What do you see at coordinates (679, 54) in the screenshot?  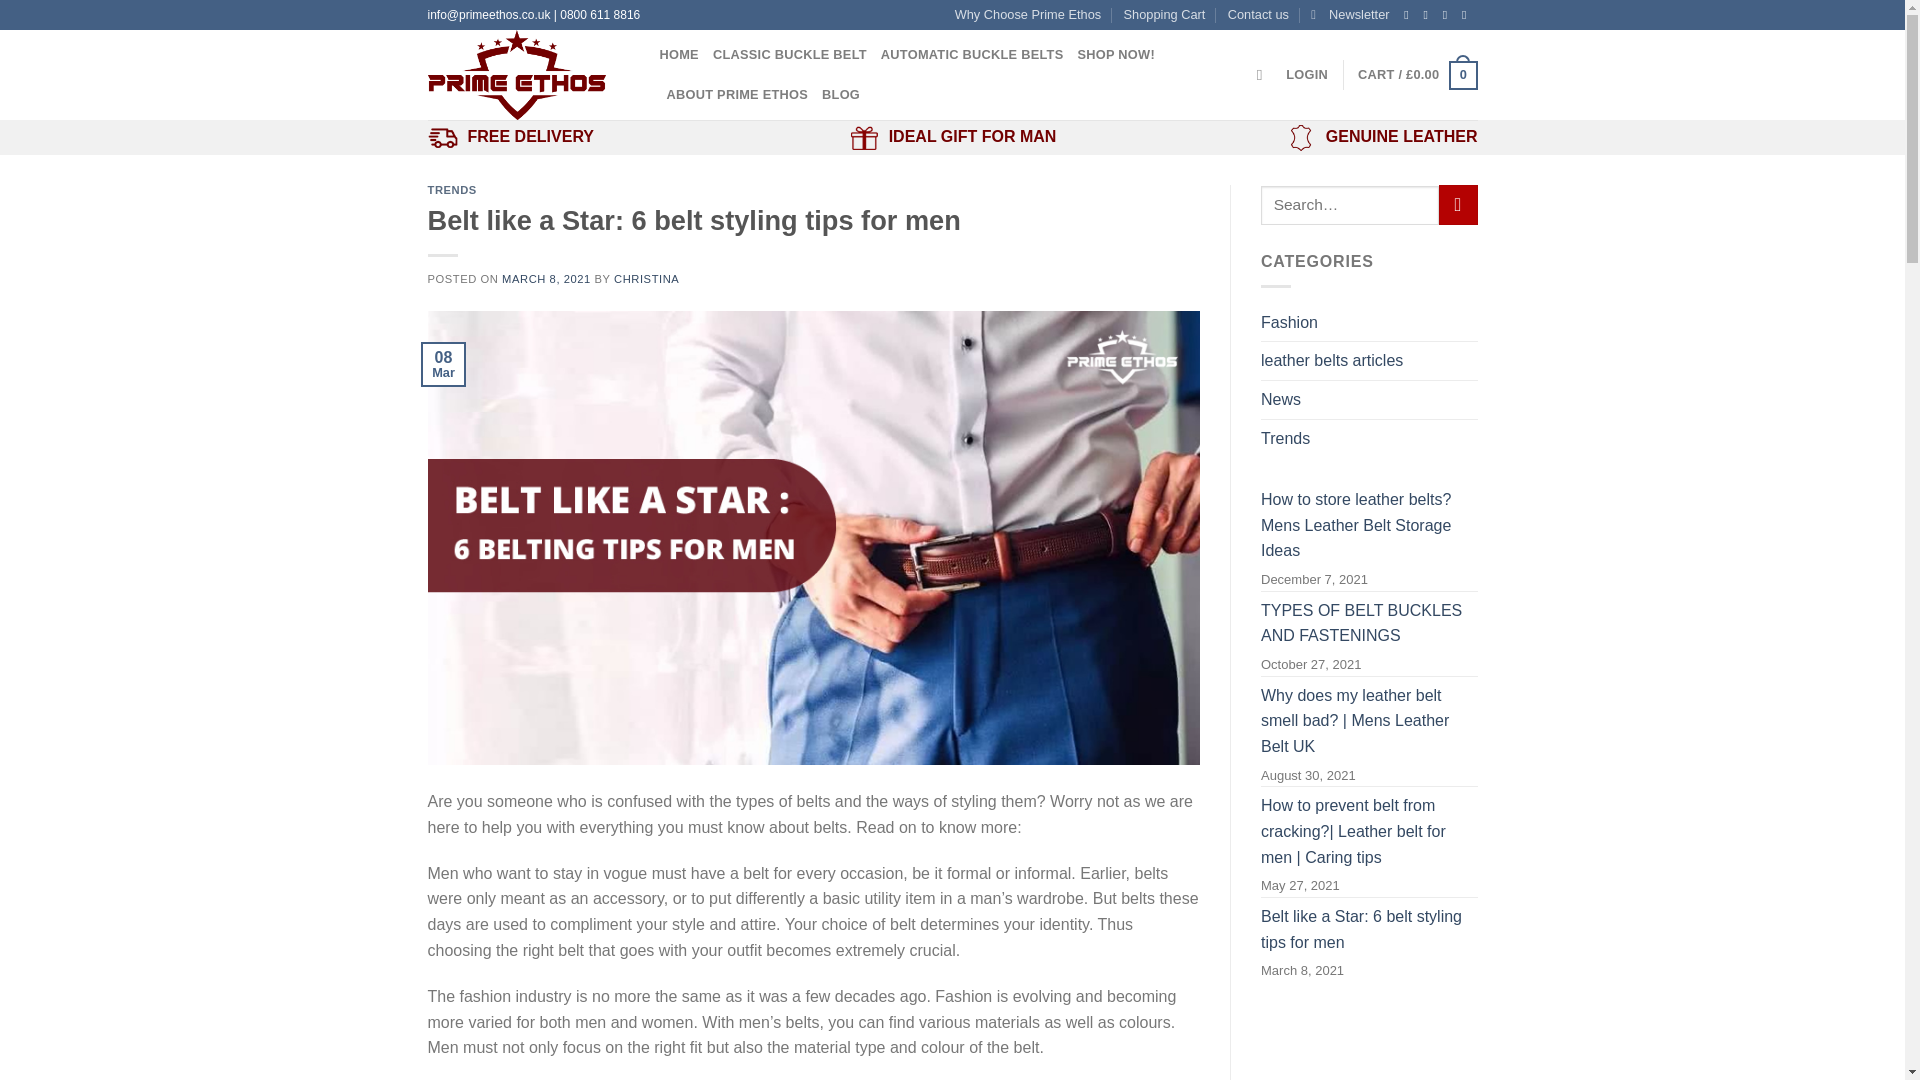 I see `HOME` at bounding box center [679, 54].